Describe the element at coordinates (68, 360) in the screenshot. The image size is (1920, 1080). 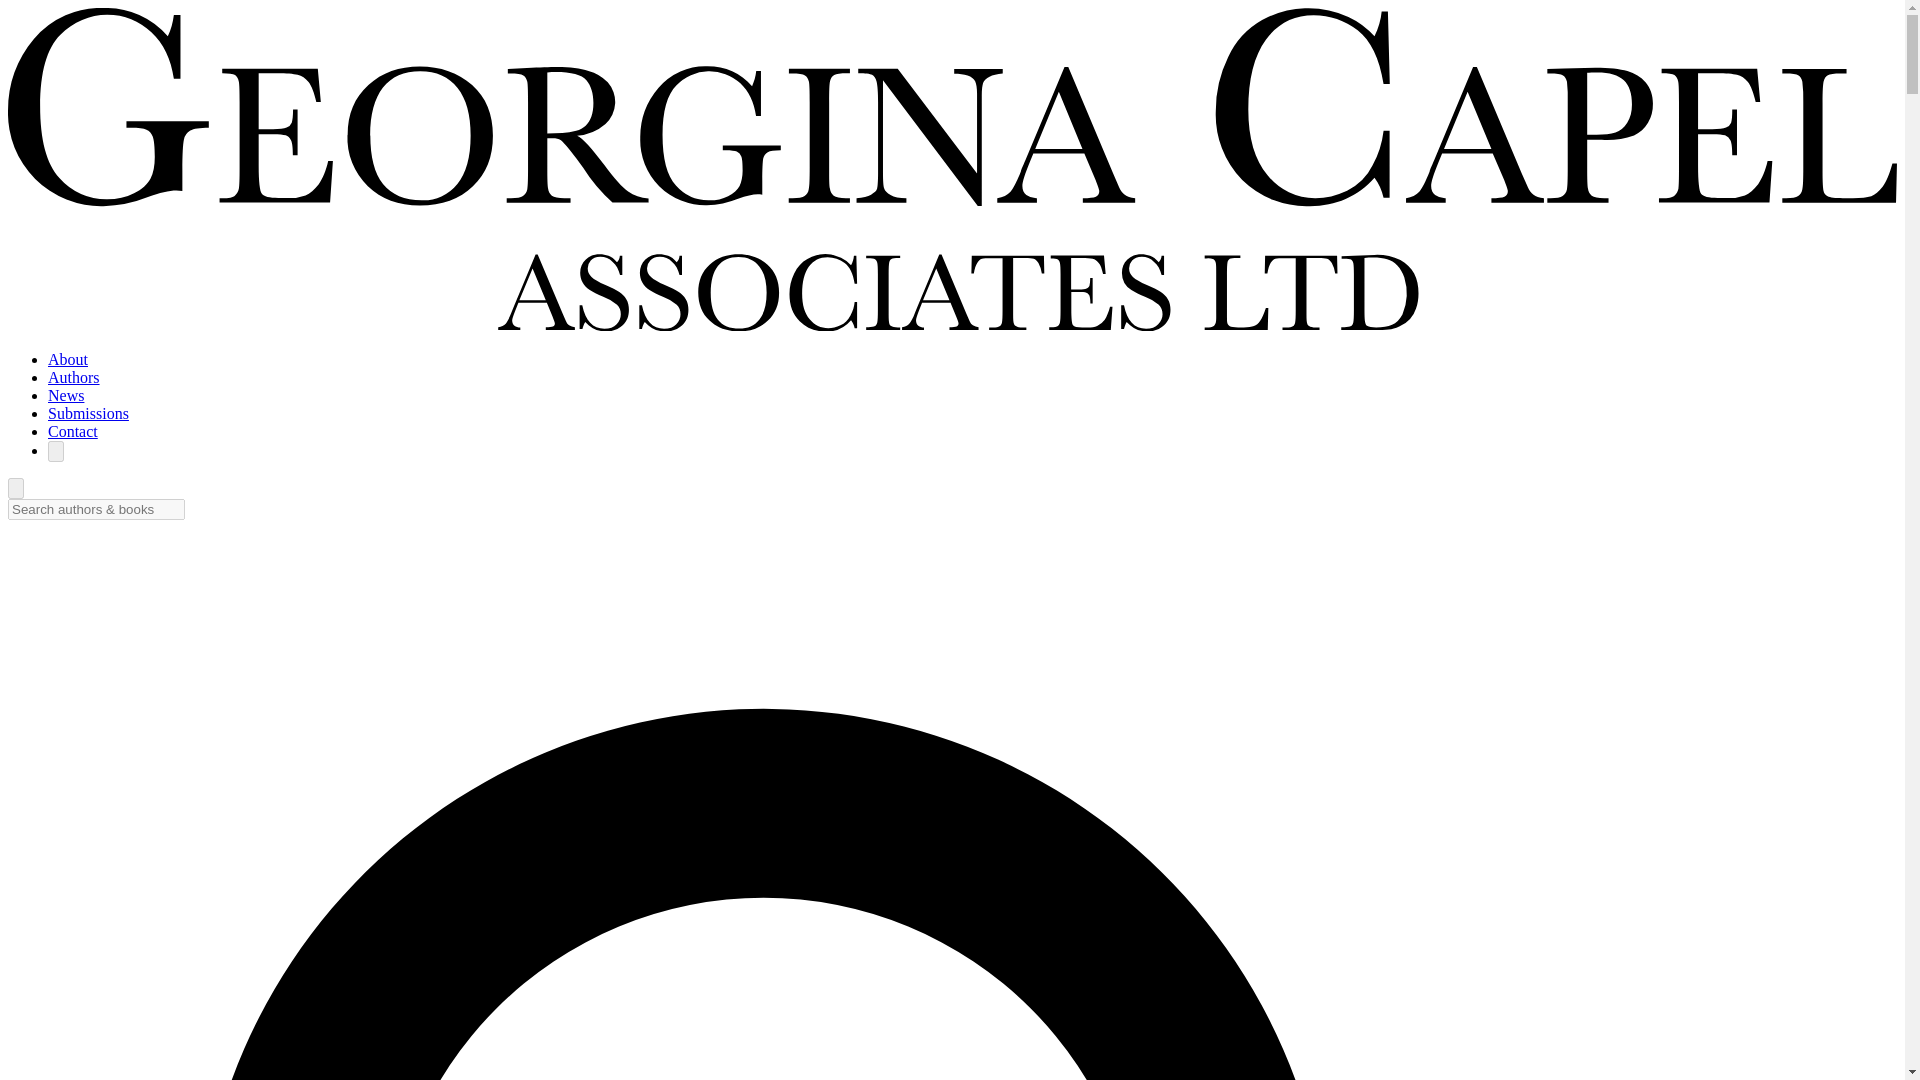
I see `About` at that location.